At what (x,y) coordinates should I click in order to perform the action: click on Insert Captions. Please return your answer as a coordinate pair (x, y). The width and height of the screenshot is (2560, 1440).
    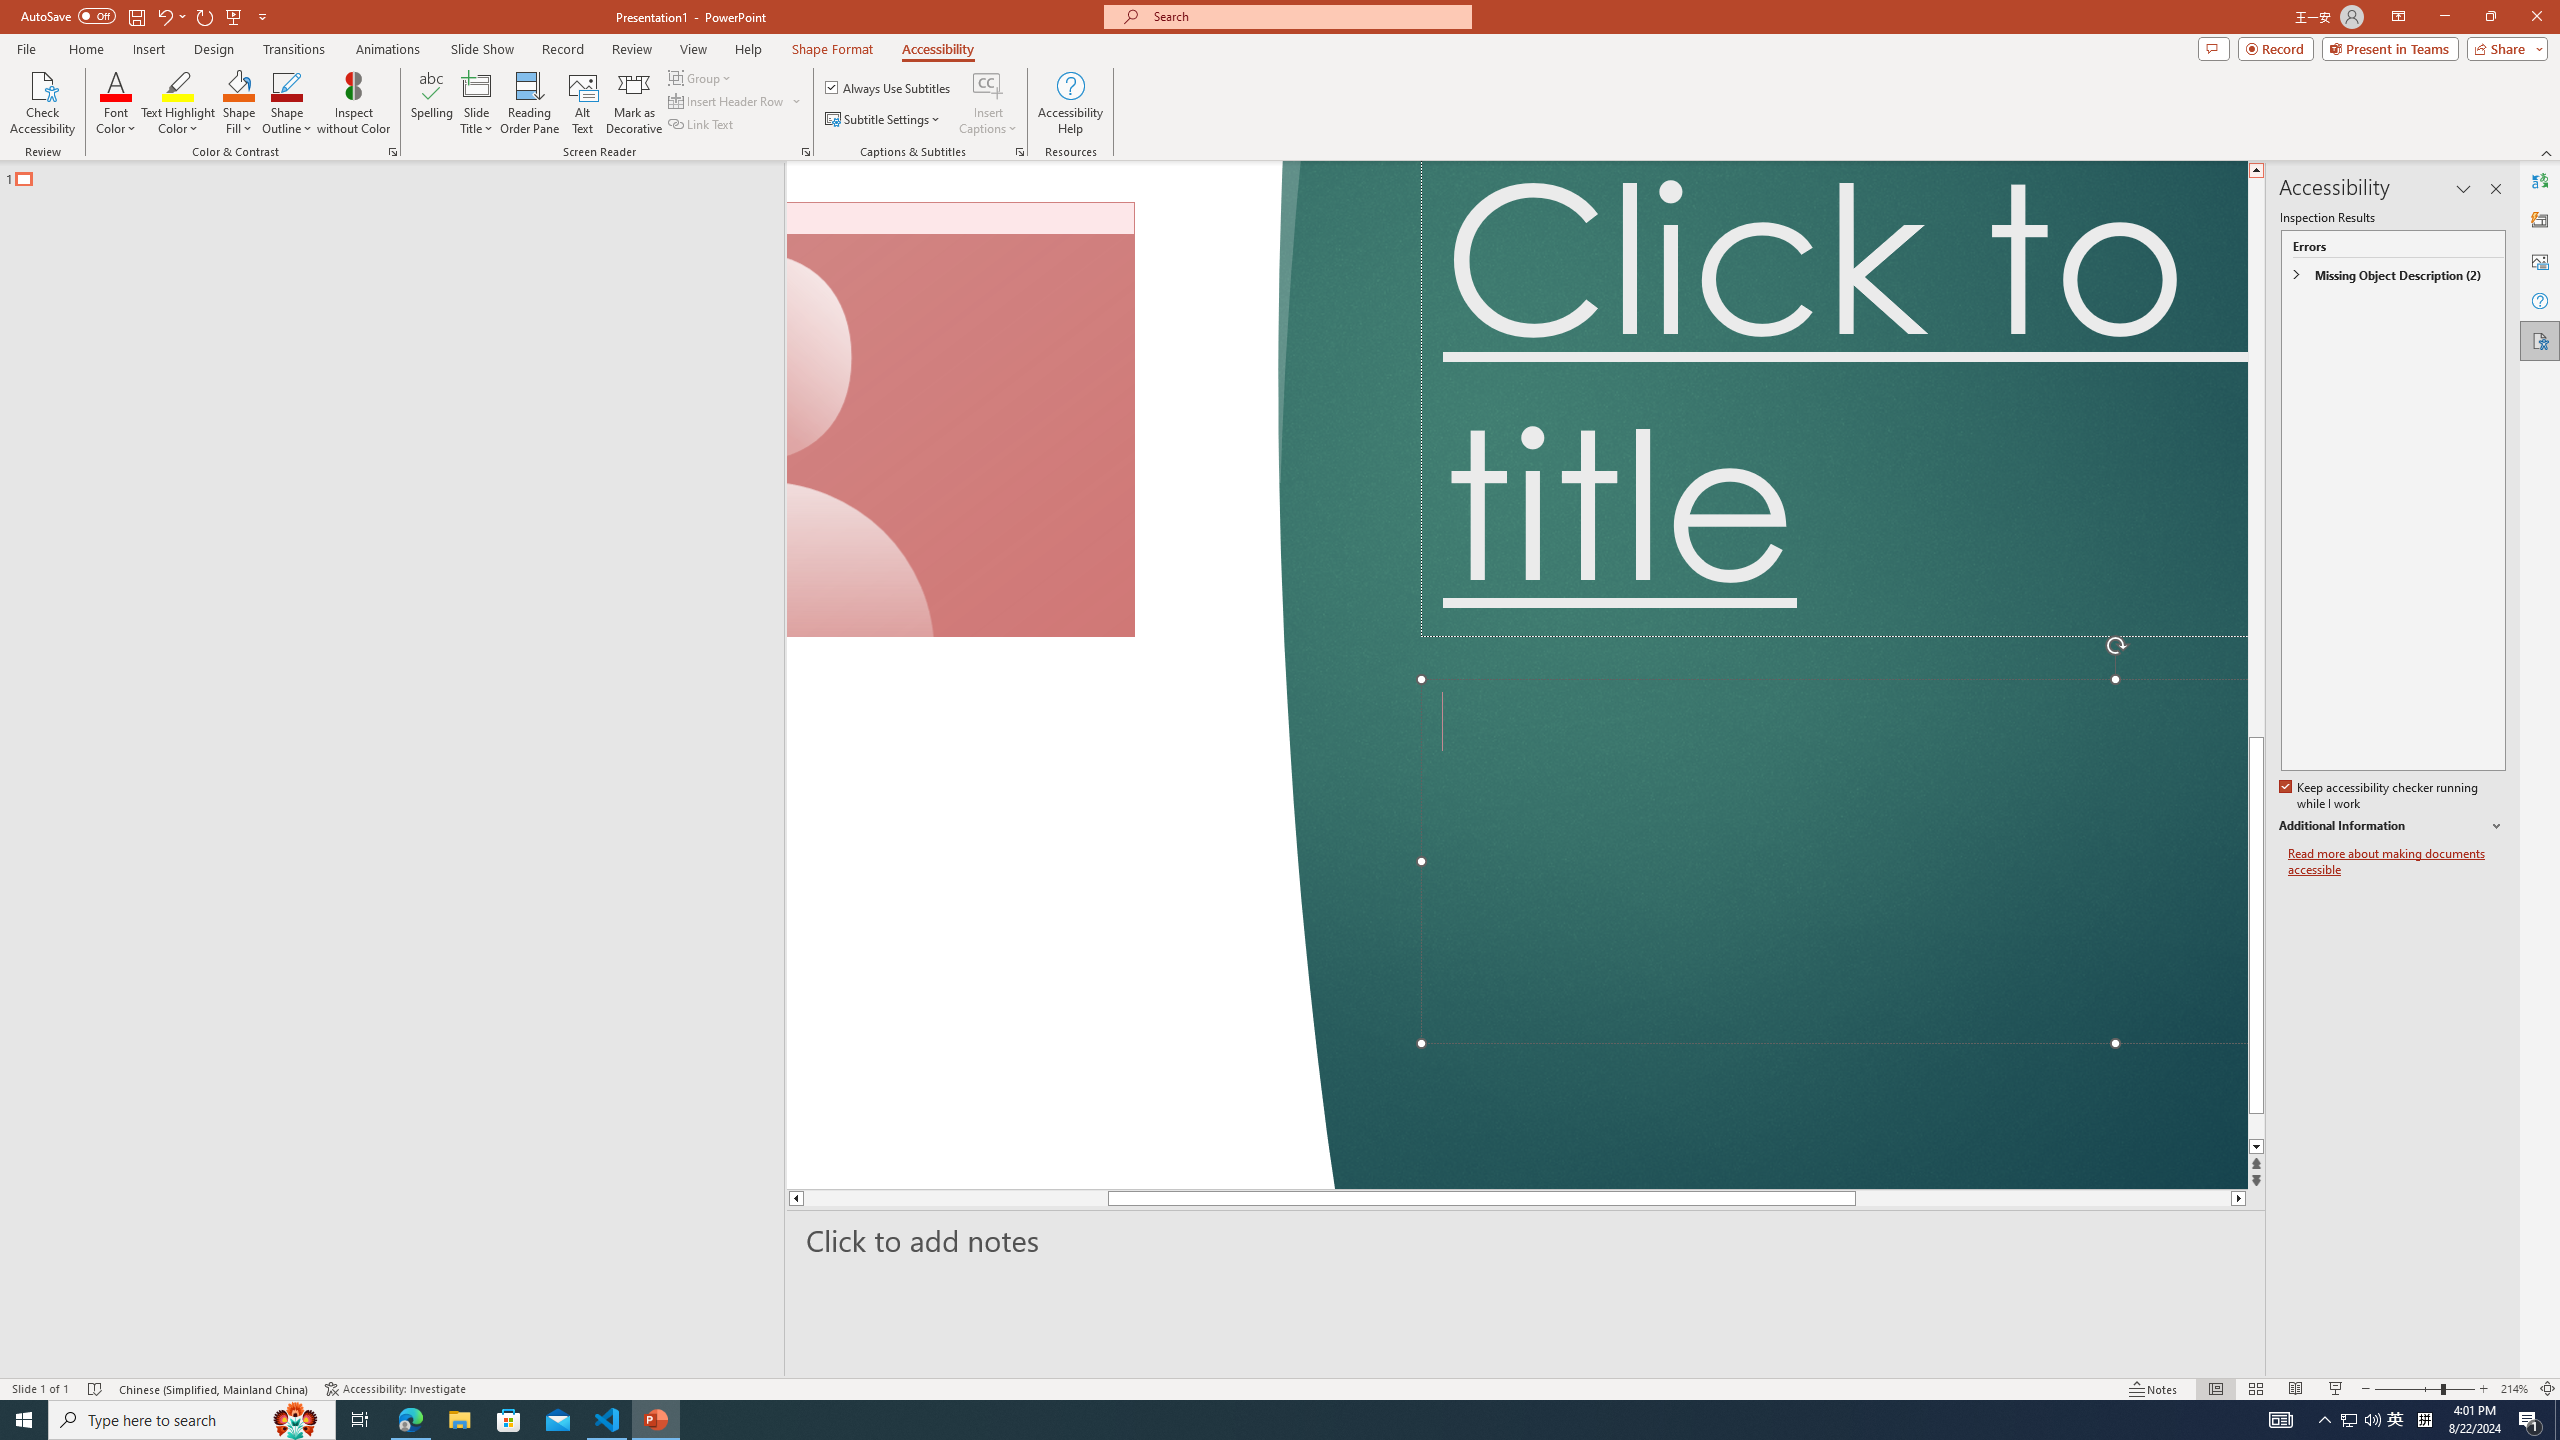
    Looking at the image, I should click on (988, 85).